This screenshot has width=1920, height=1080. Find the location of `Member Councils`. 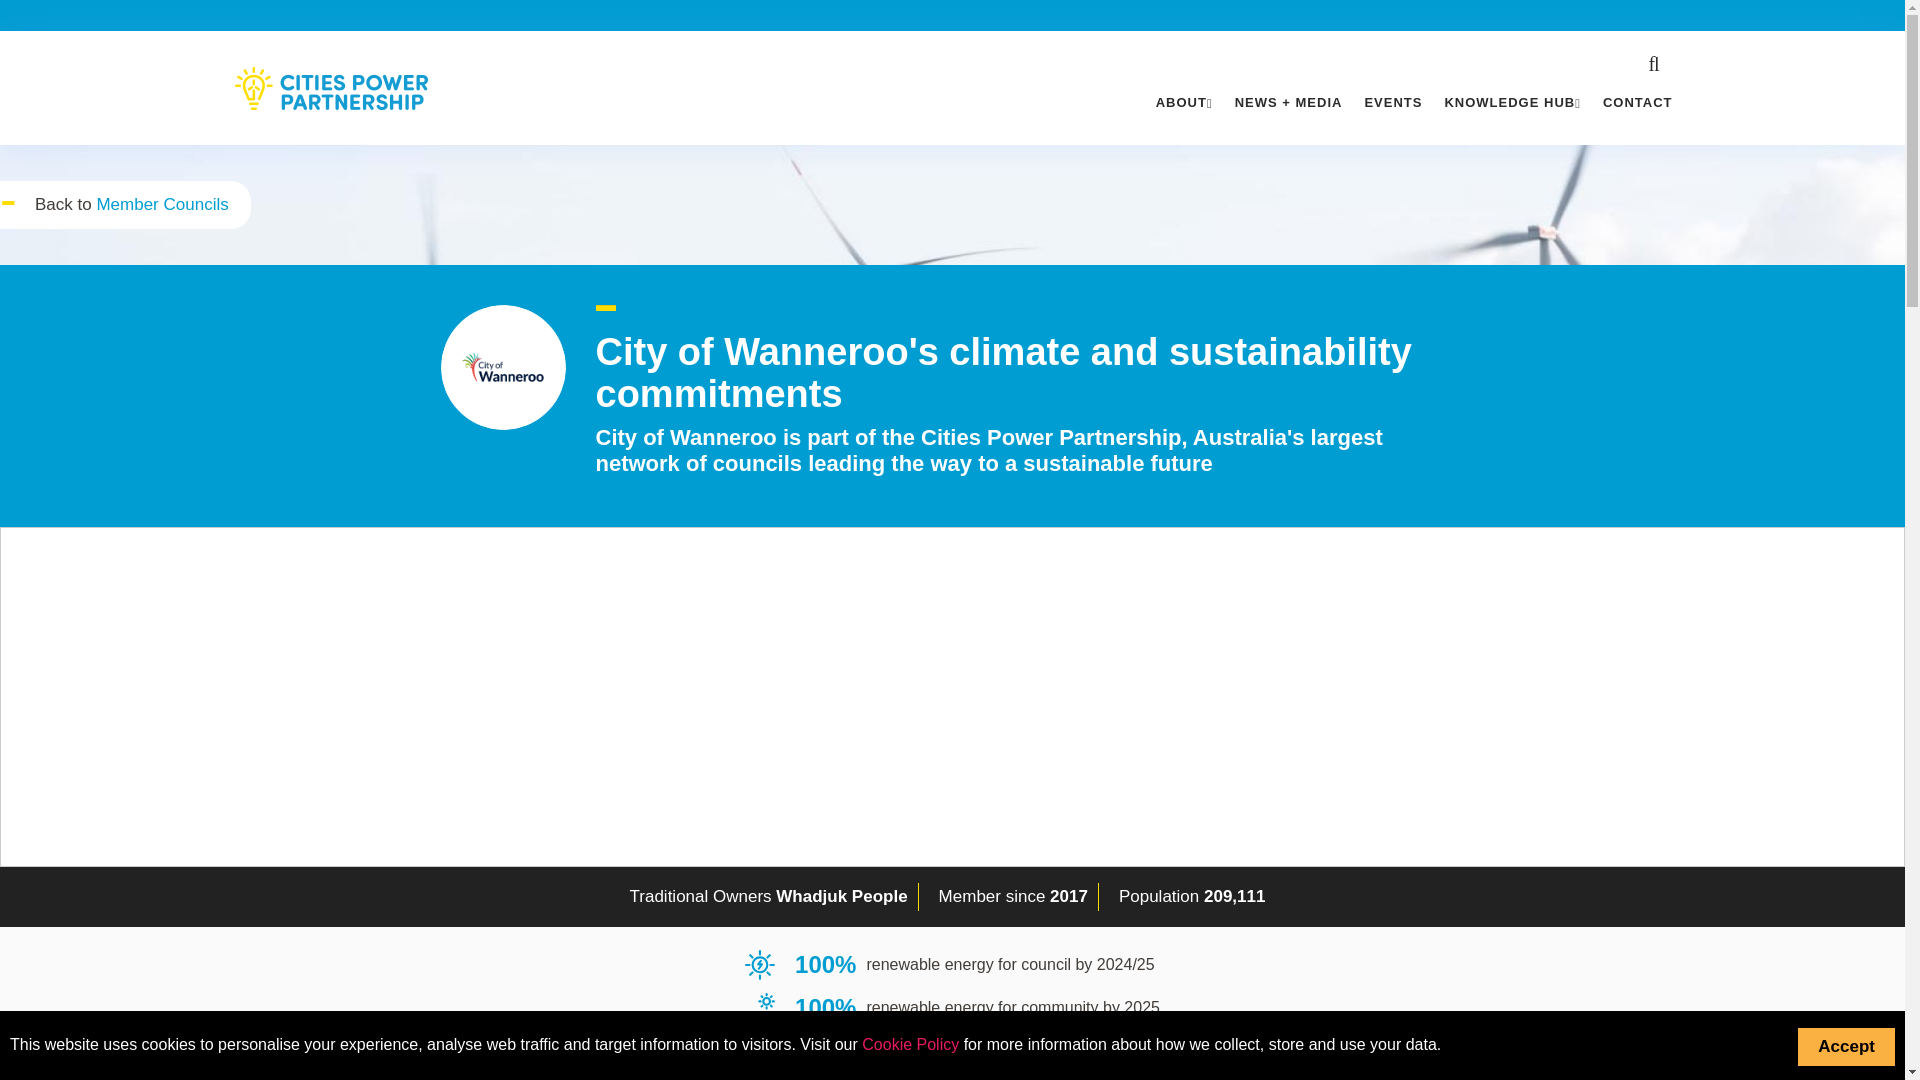

Member Councils is located at coordinates (162, 204).